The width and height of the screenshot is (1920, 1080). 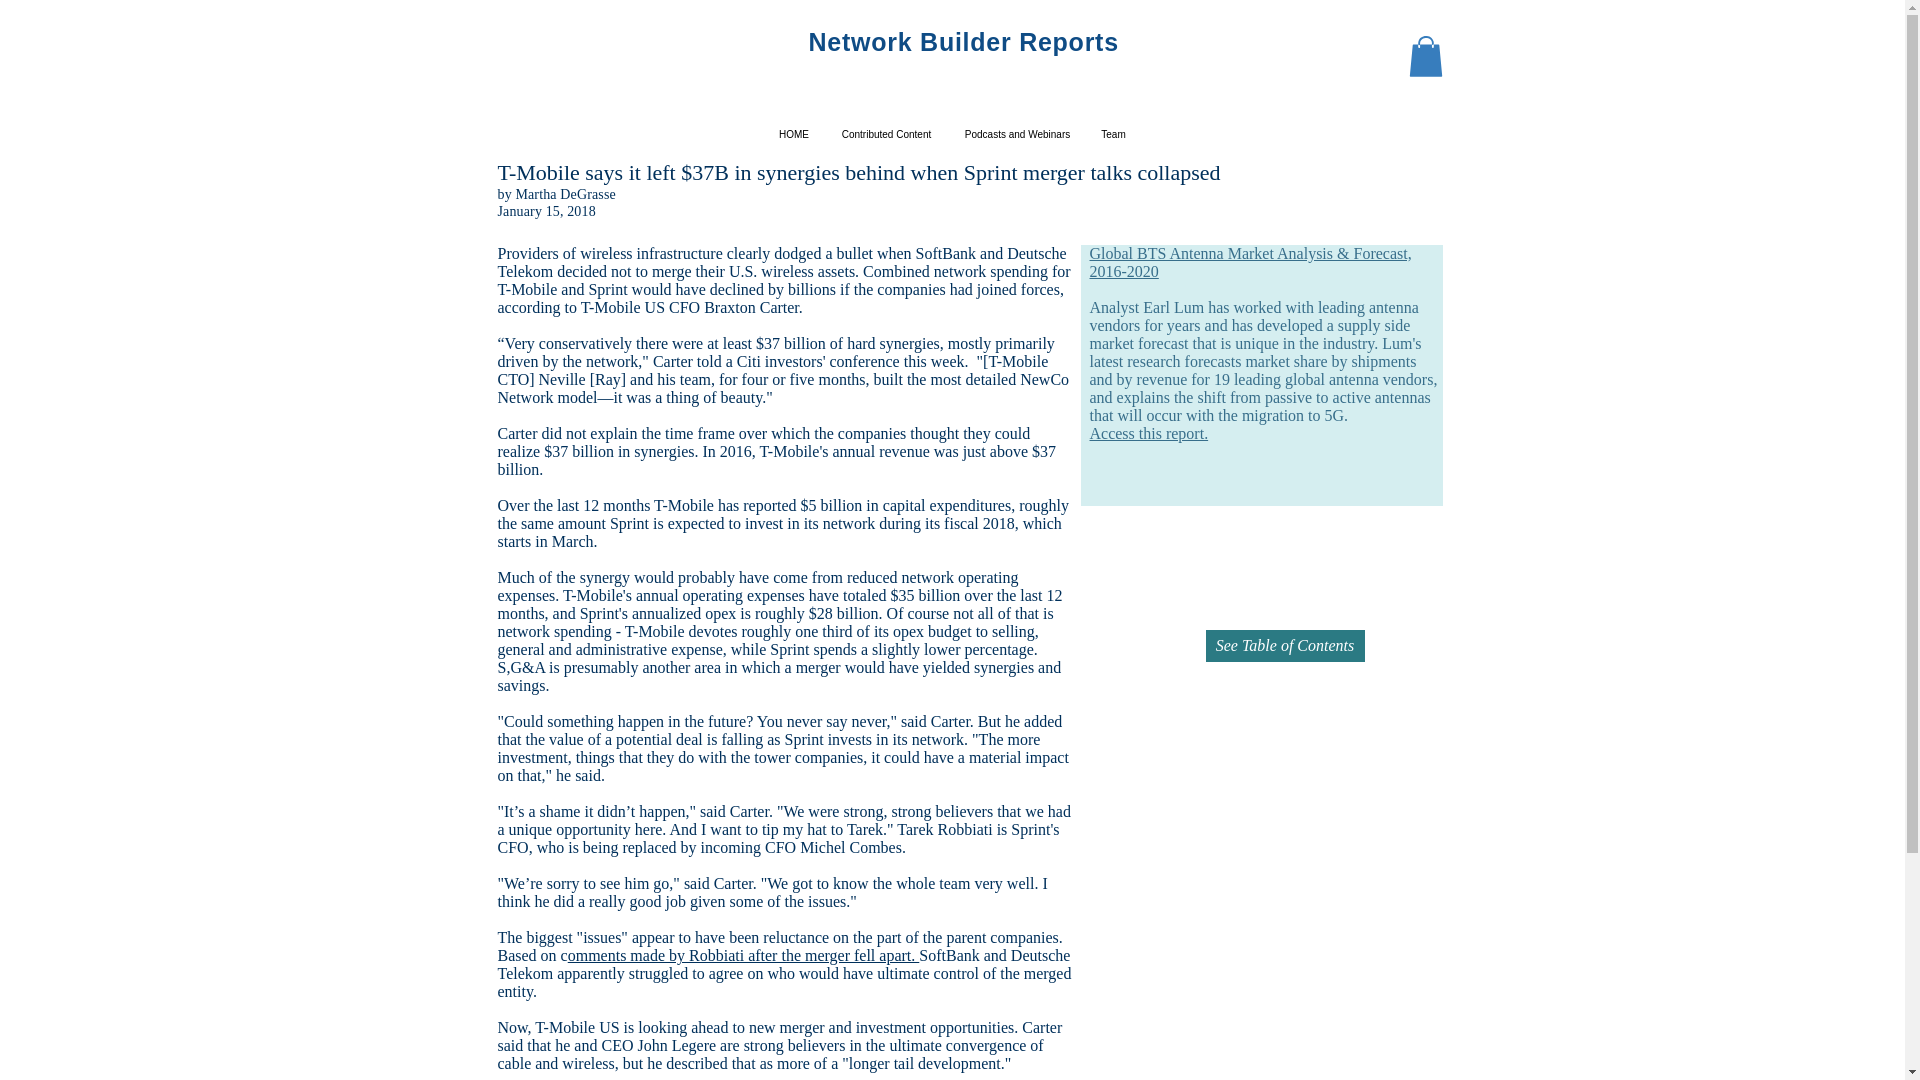 What do you see at coordinates (1285, 646) in the screenshot?
I see `See Table of Contents` at bounding box center [1285, 646].